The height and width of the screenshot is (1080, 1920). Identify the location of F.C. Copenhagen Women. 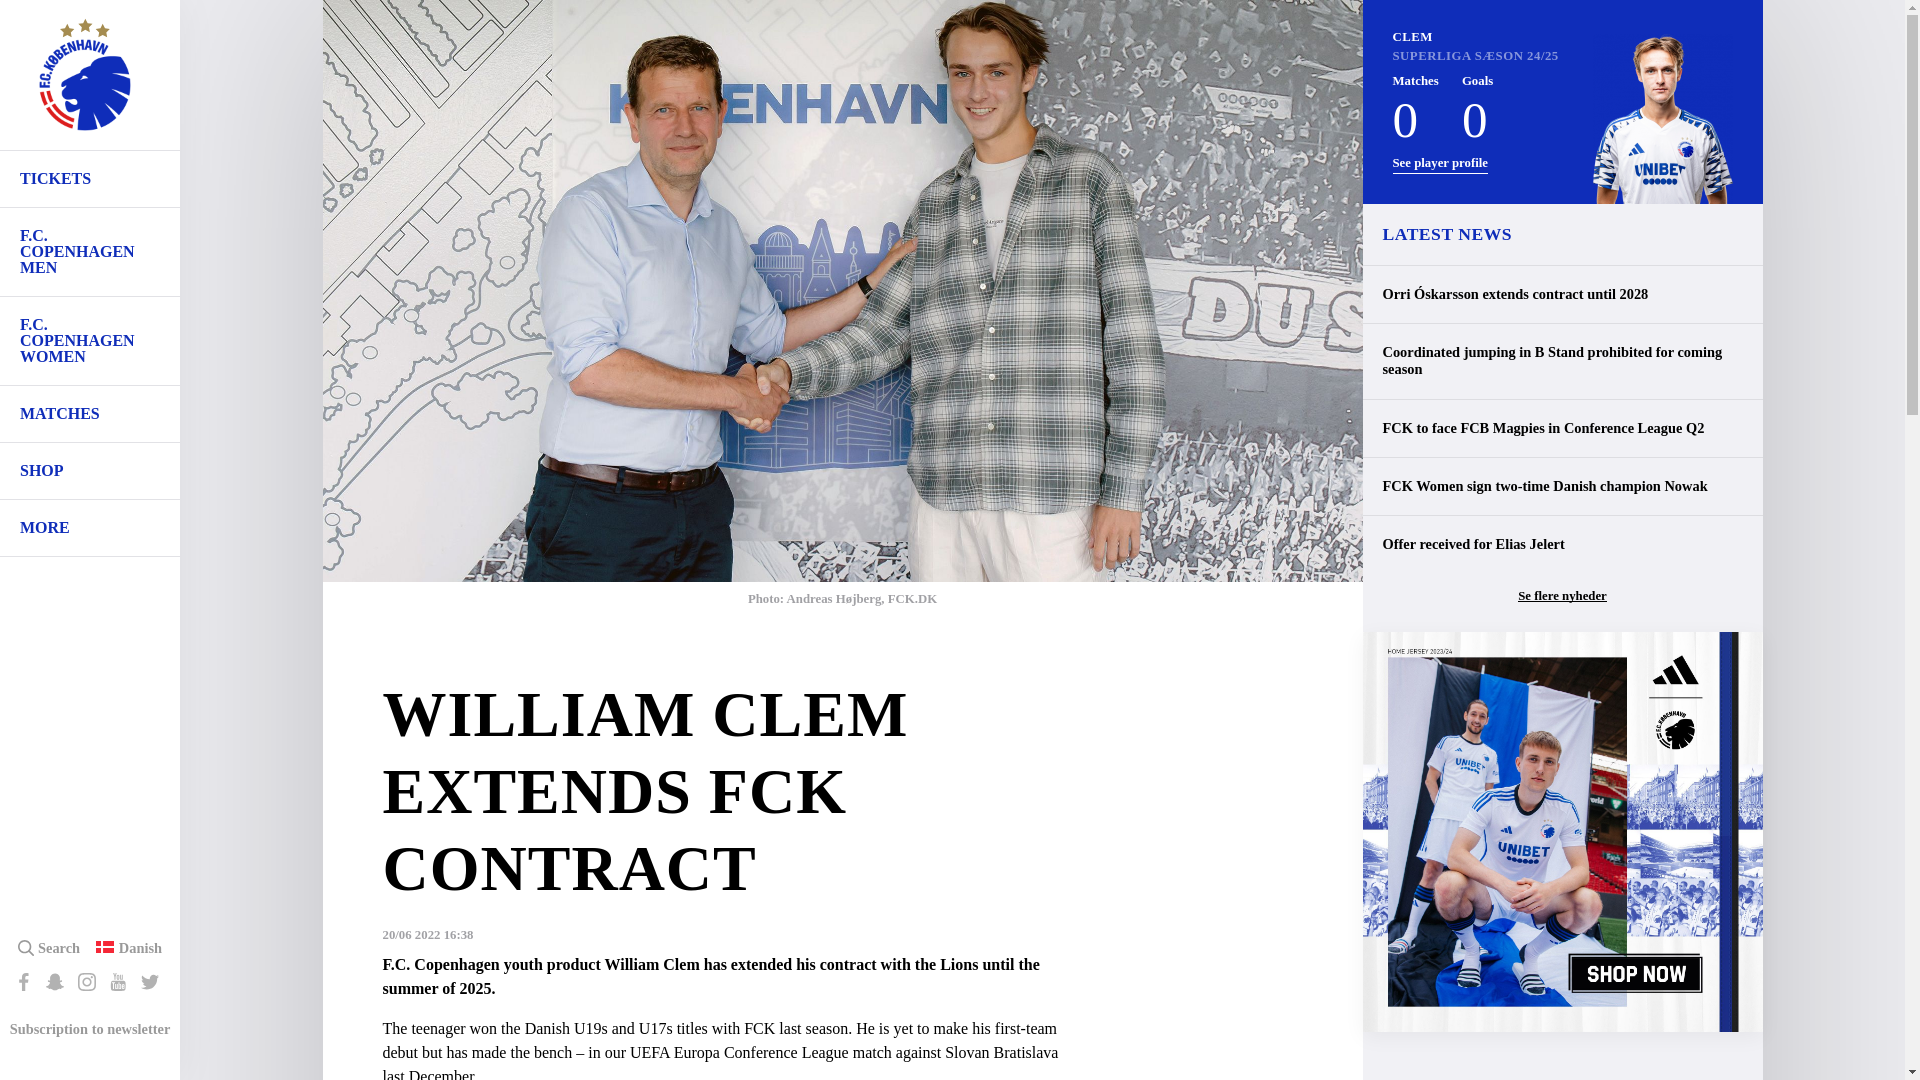
(90, 340).